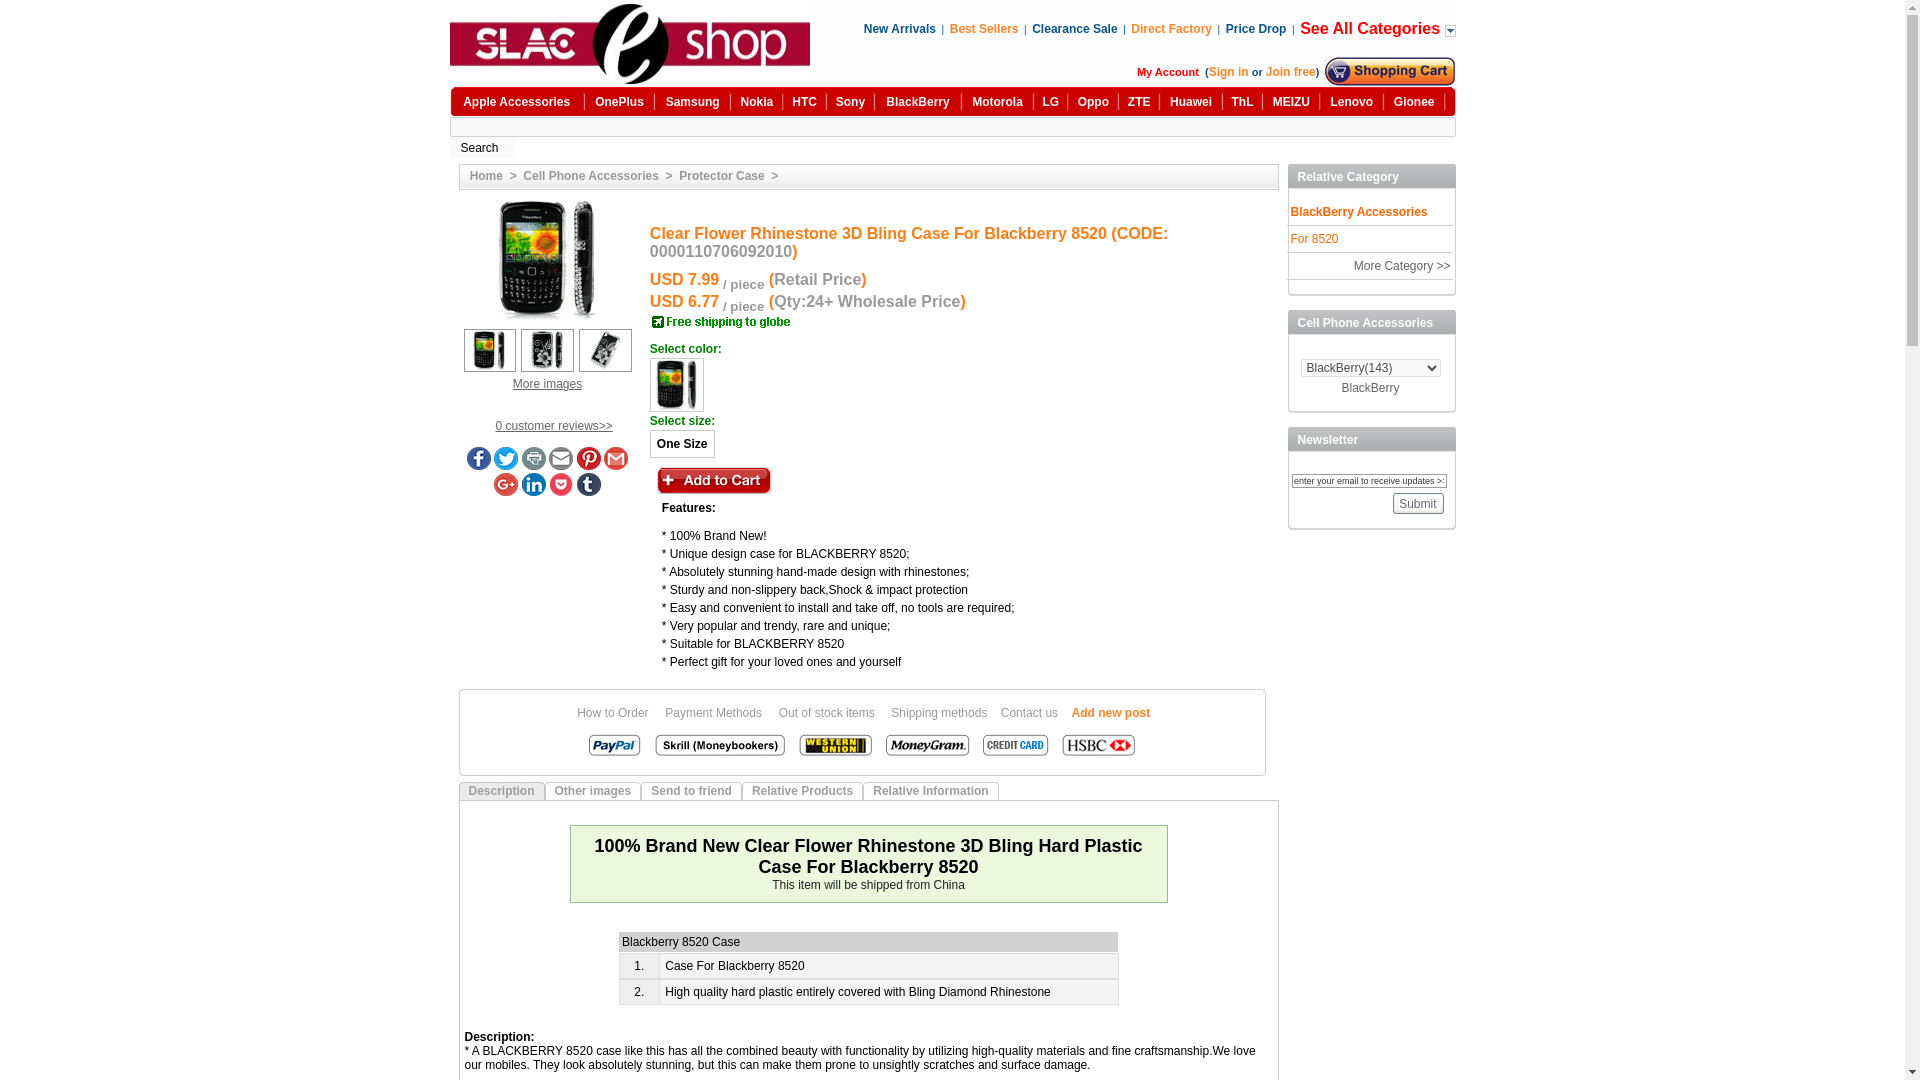  Describe the element at coordinates (1170, 28) in the screenshot. I see `Direct Factory` at that location.